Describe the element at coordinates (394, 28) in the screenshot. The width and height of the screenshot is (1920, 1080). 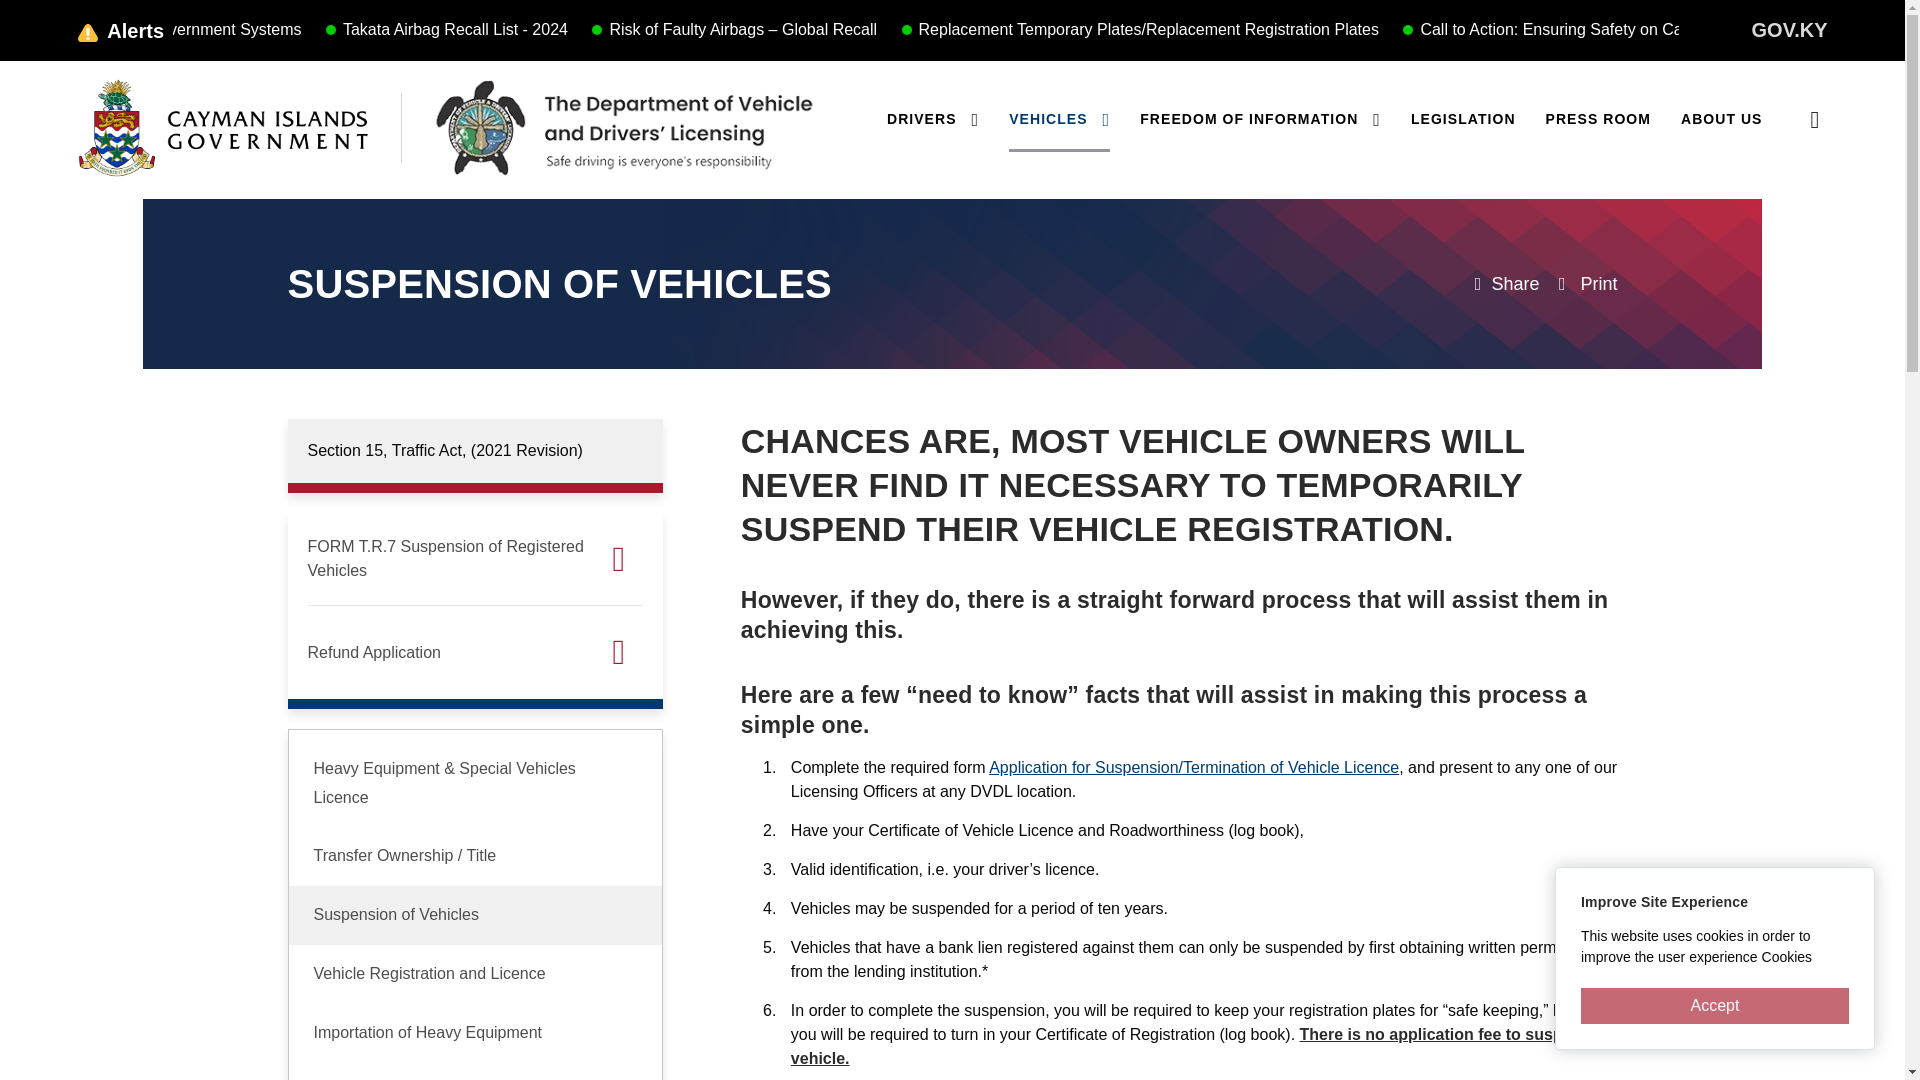
I see `Global Issue Affects Cayman Islands Government Systems` at that location.